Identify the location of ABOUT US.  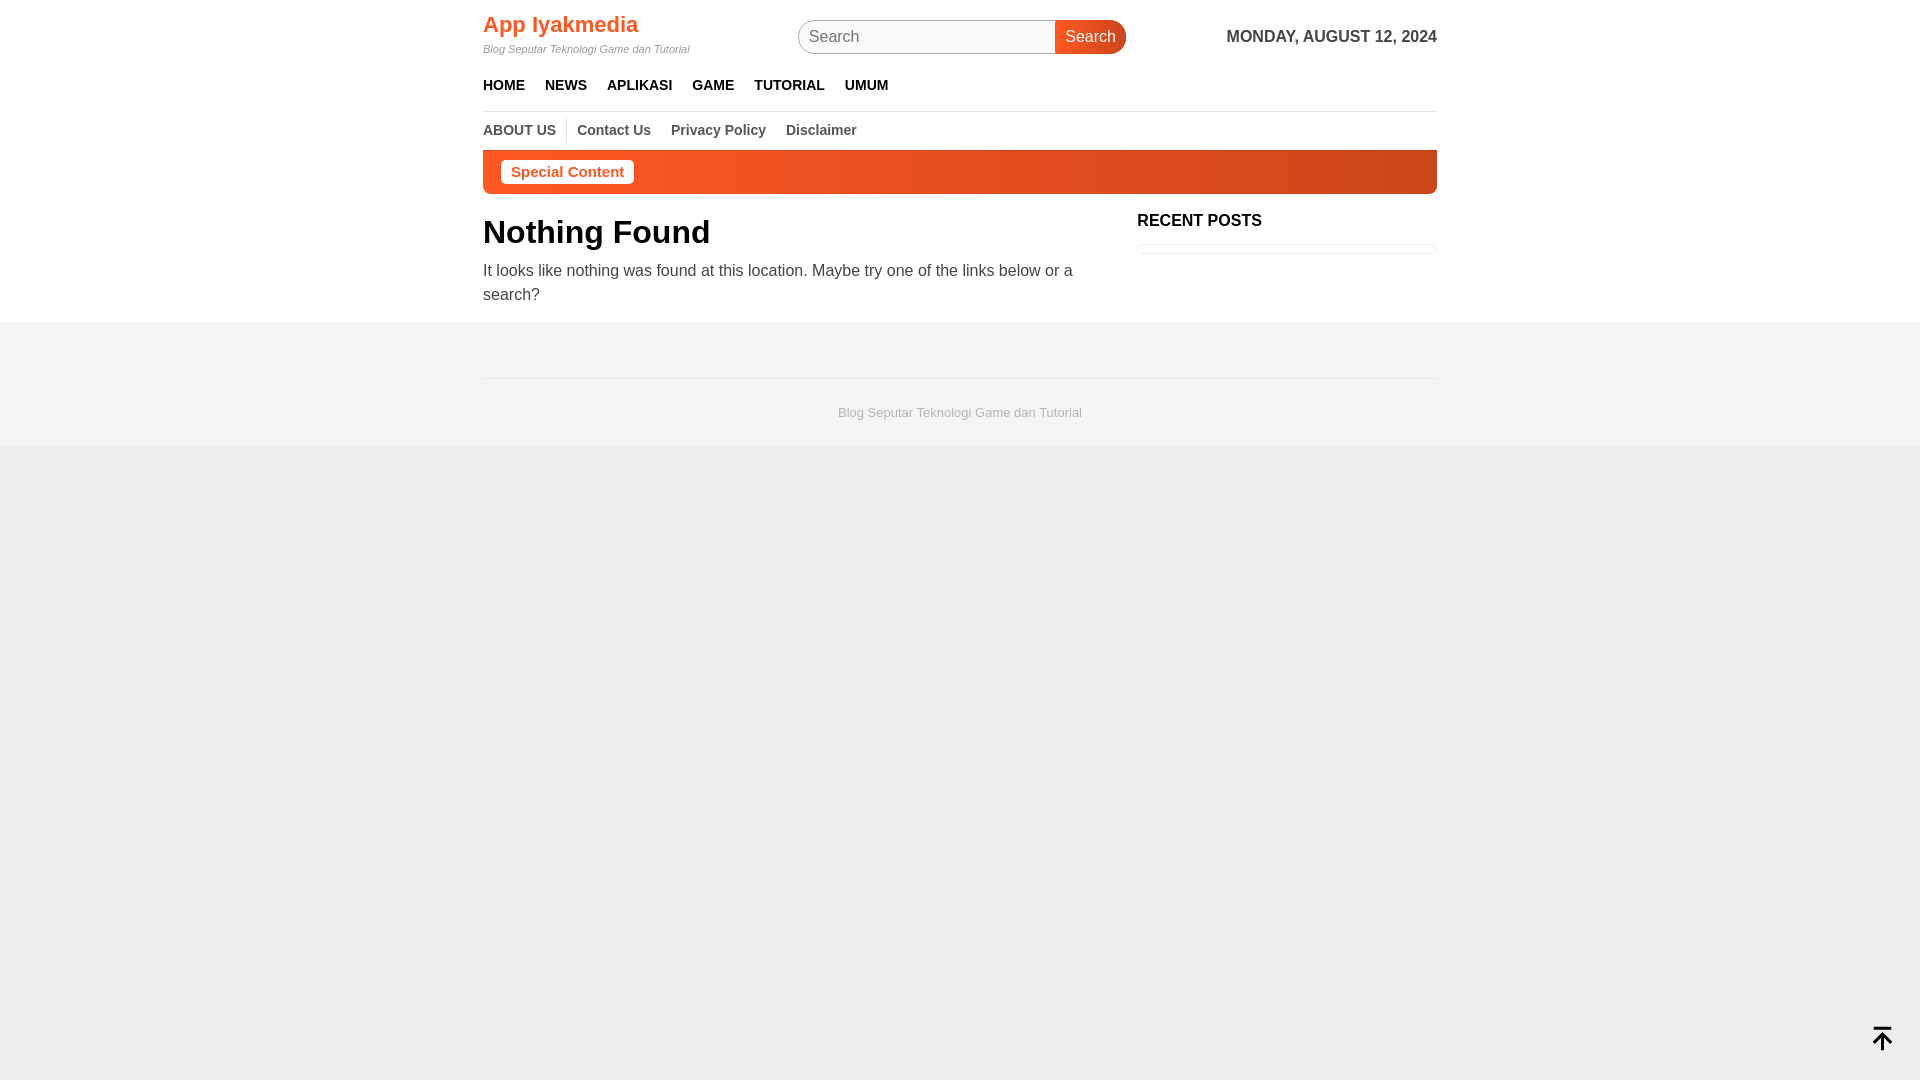
(519, 130).